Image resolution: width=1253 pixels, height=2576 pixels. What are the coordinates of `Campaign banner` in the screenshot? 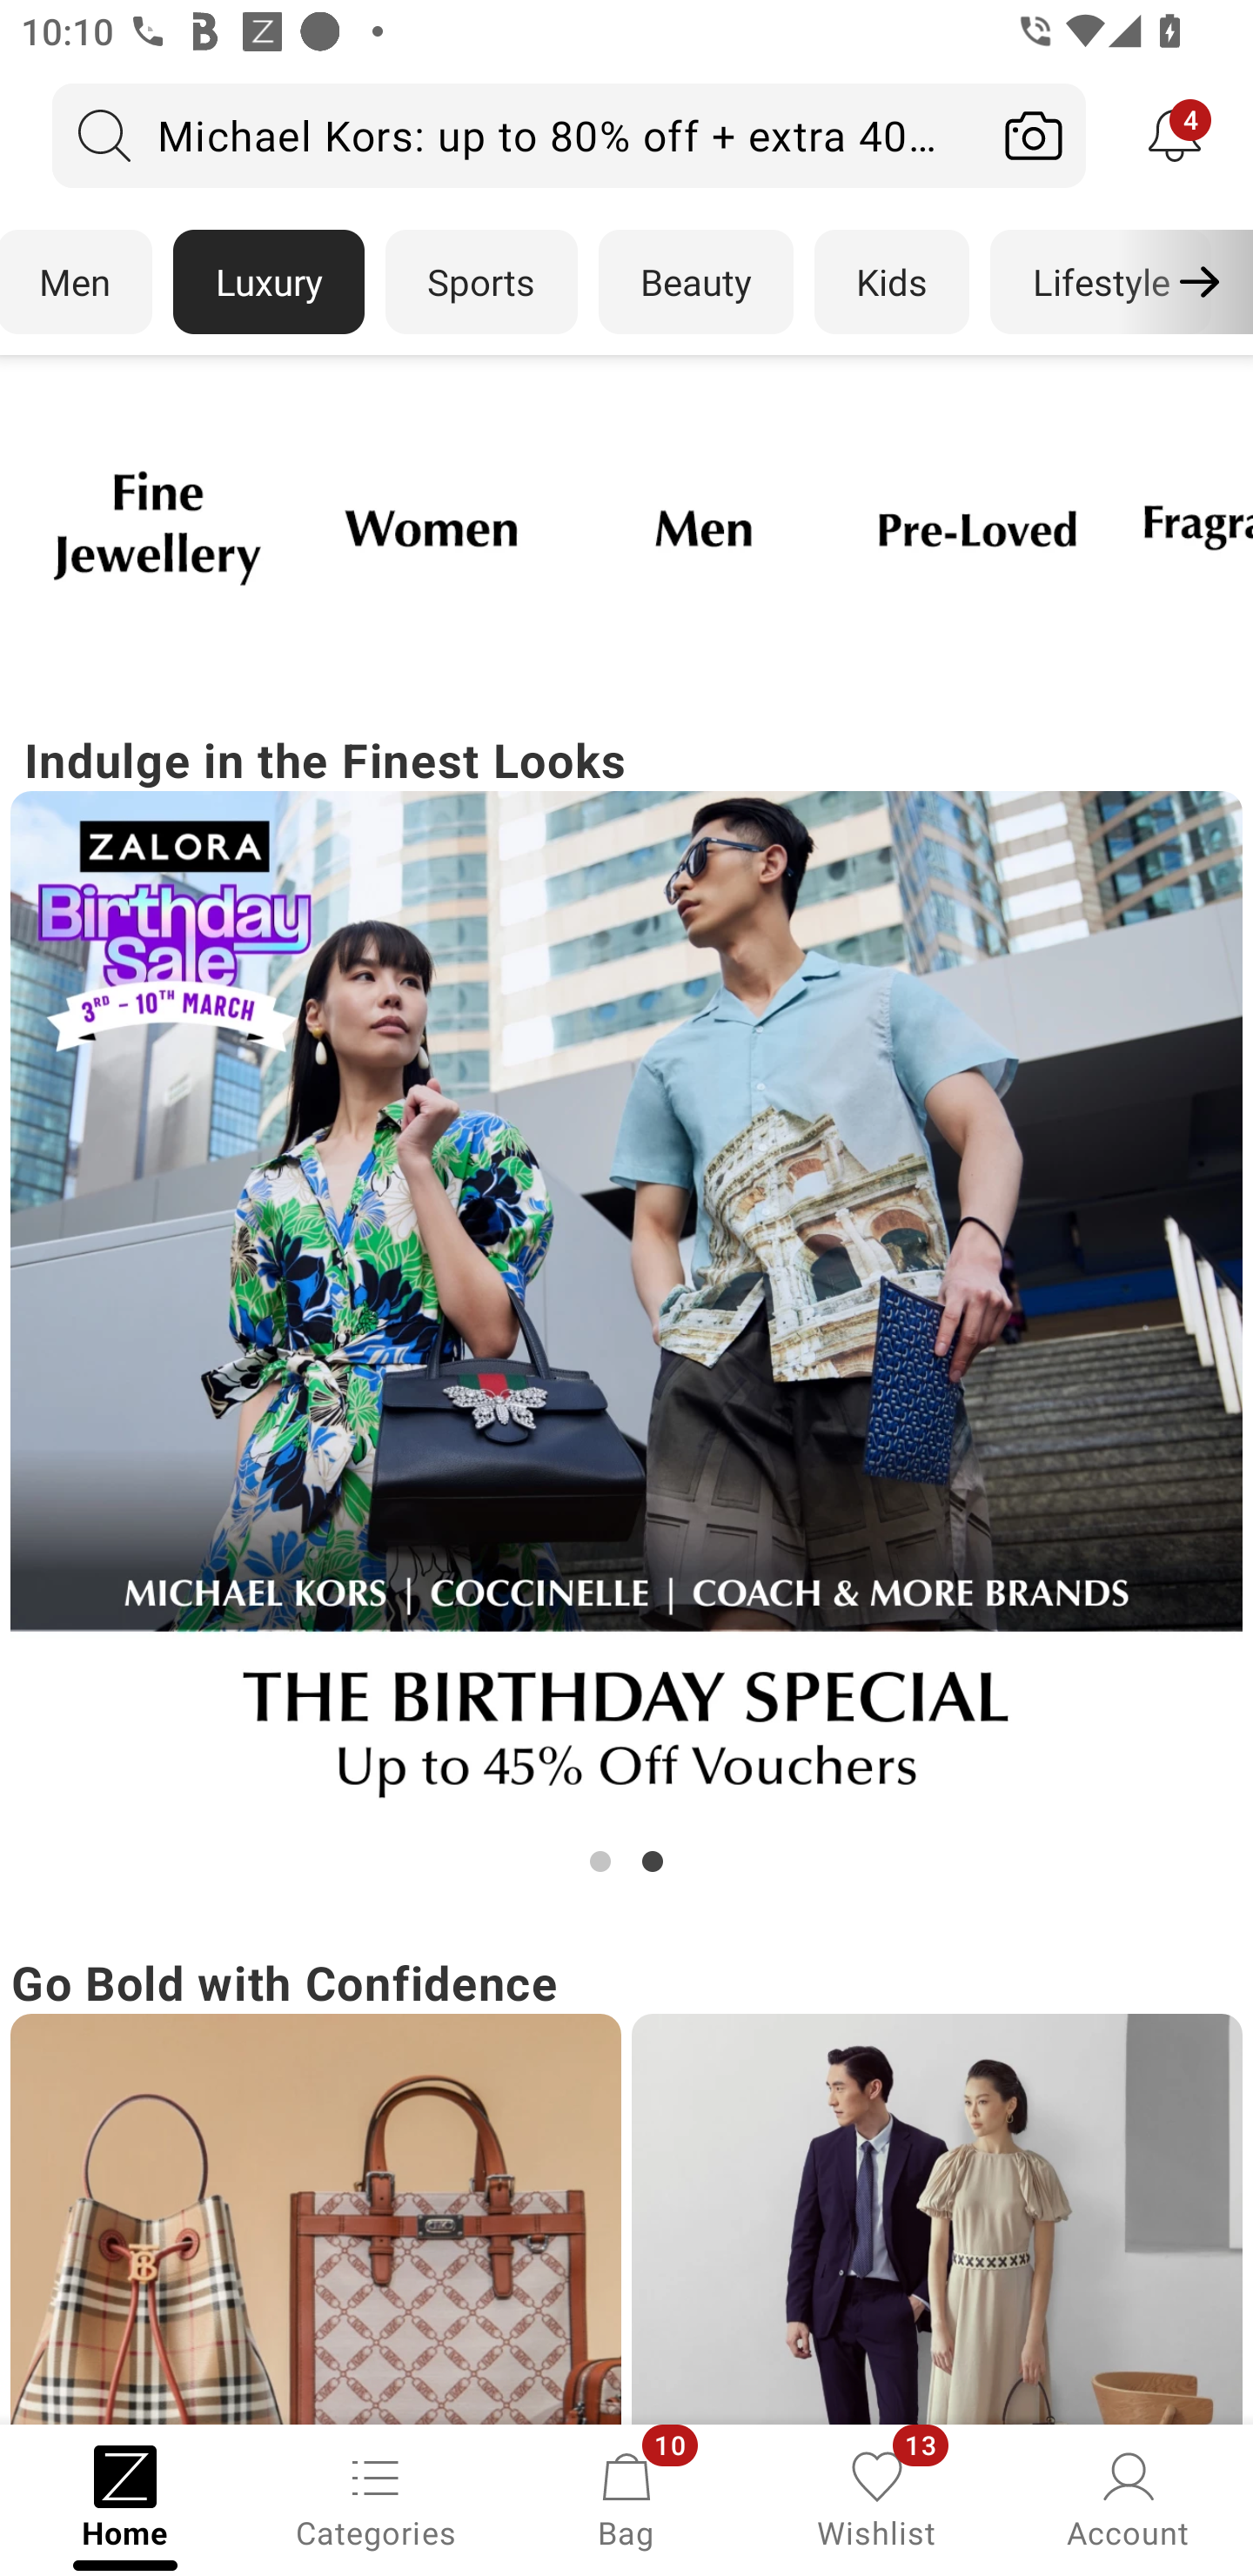 It's located at (315, 2219).